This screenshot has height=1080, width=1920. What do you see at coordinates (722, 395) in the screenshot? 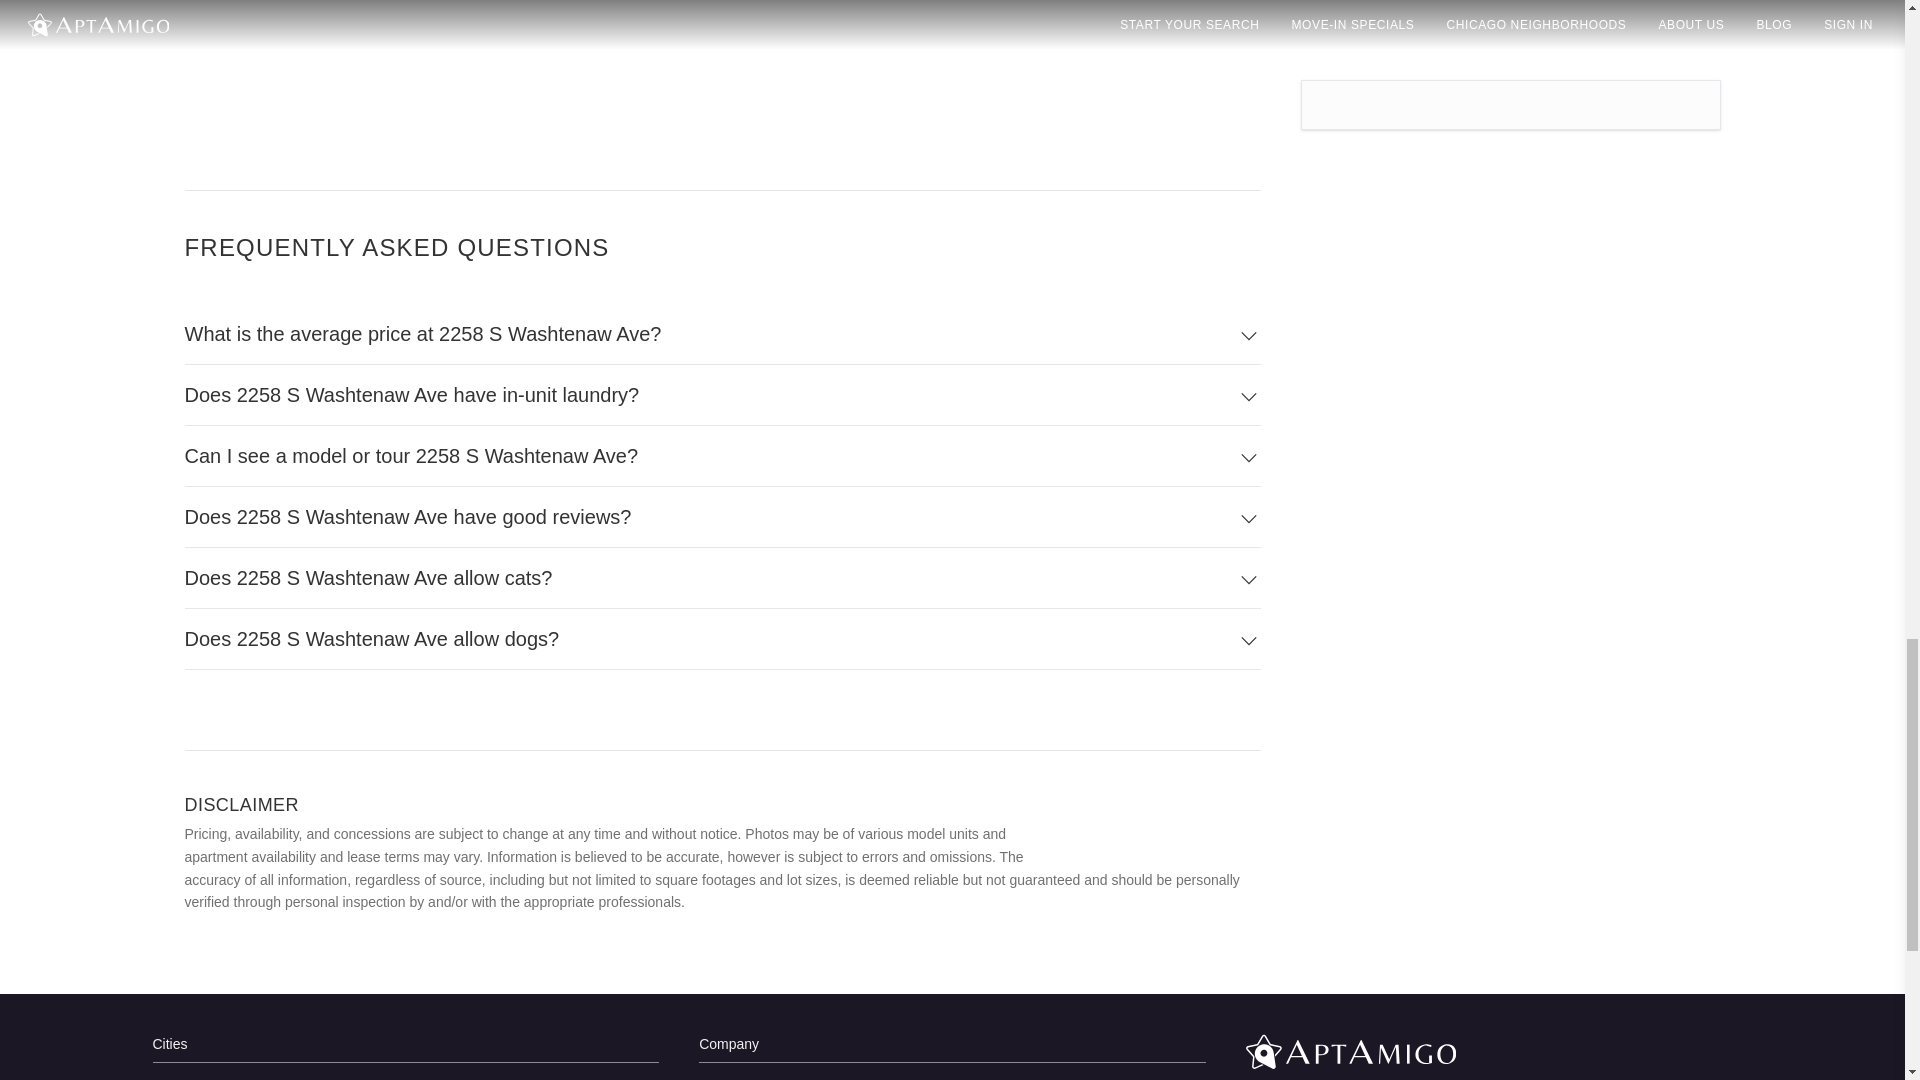
I see `Does 2258 S Washtenaw Ave have in-unit laundry?` at bounding box center [722, 395].